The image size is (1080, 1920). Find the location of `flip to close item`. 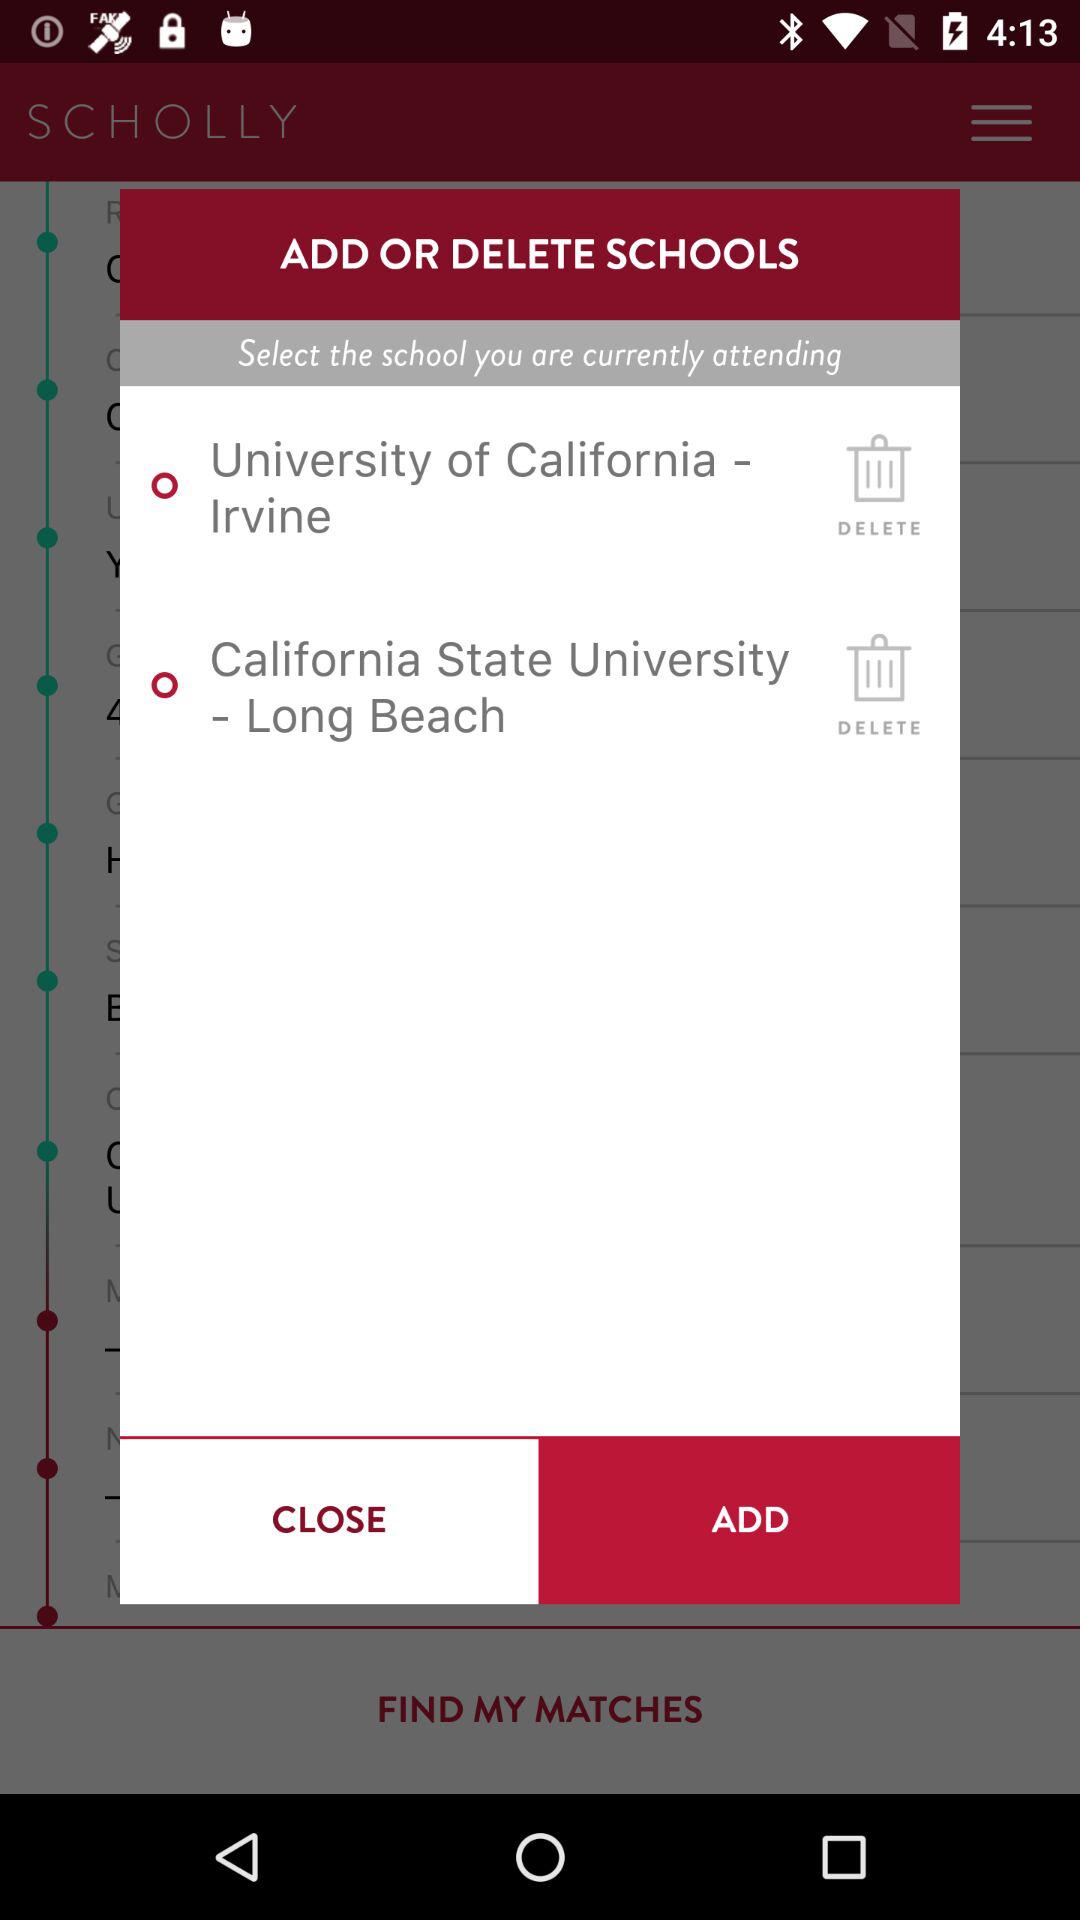

flip to close item is located at coordinates (329, 1520).